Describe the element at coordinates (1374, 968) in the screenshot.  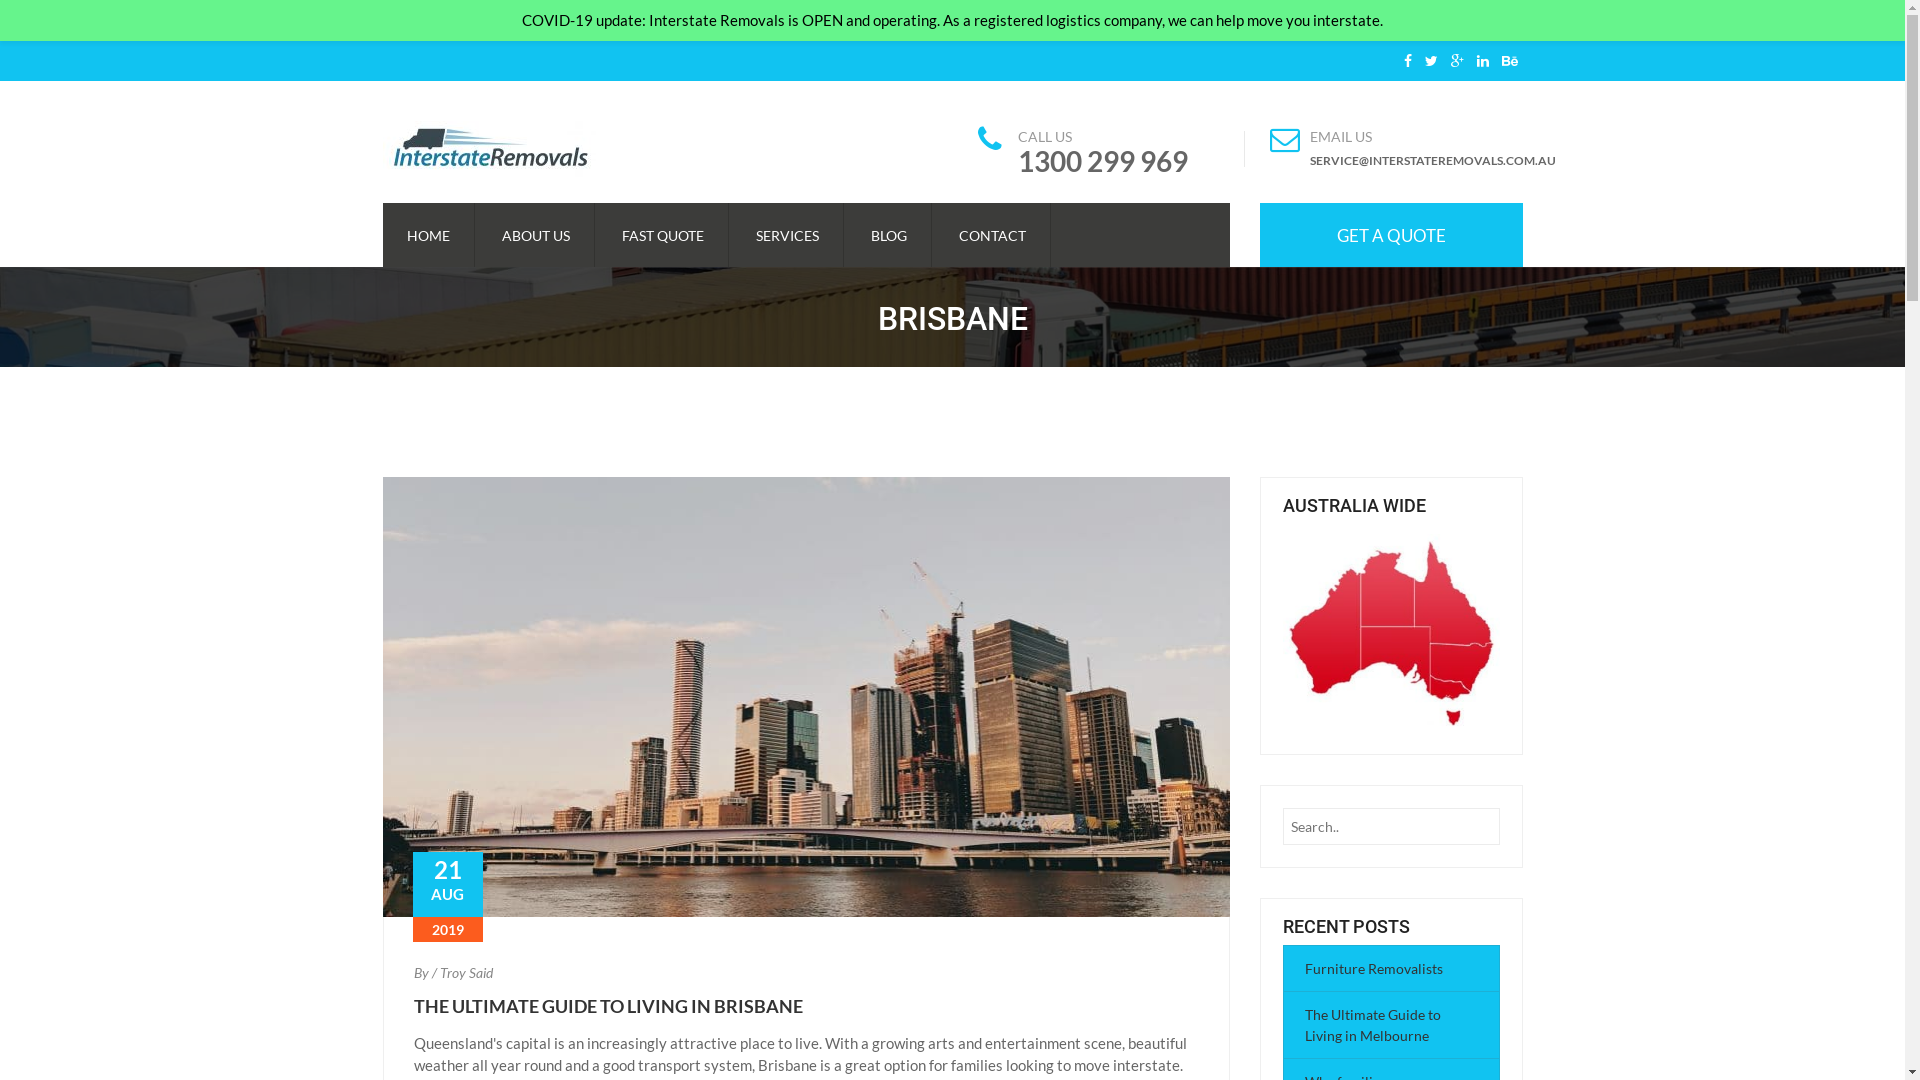
I see `Furniture Removalists` at that location.